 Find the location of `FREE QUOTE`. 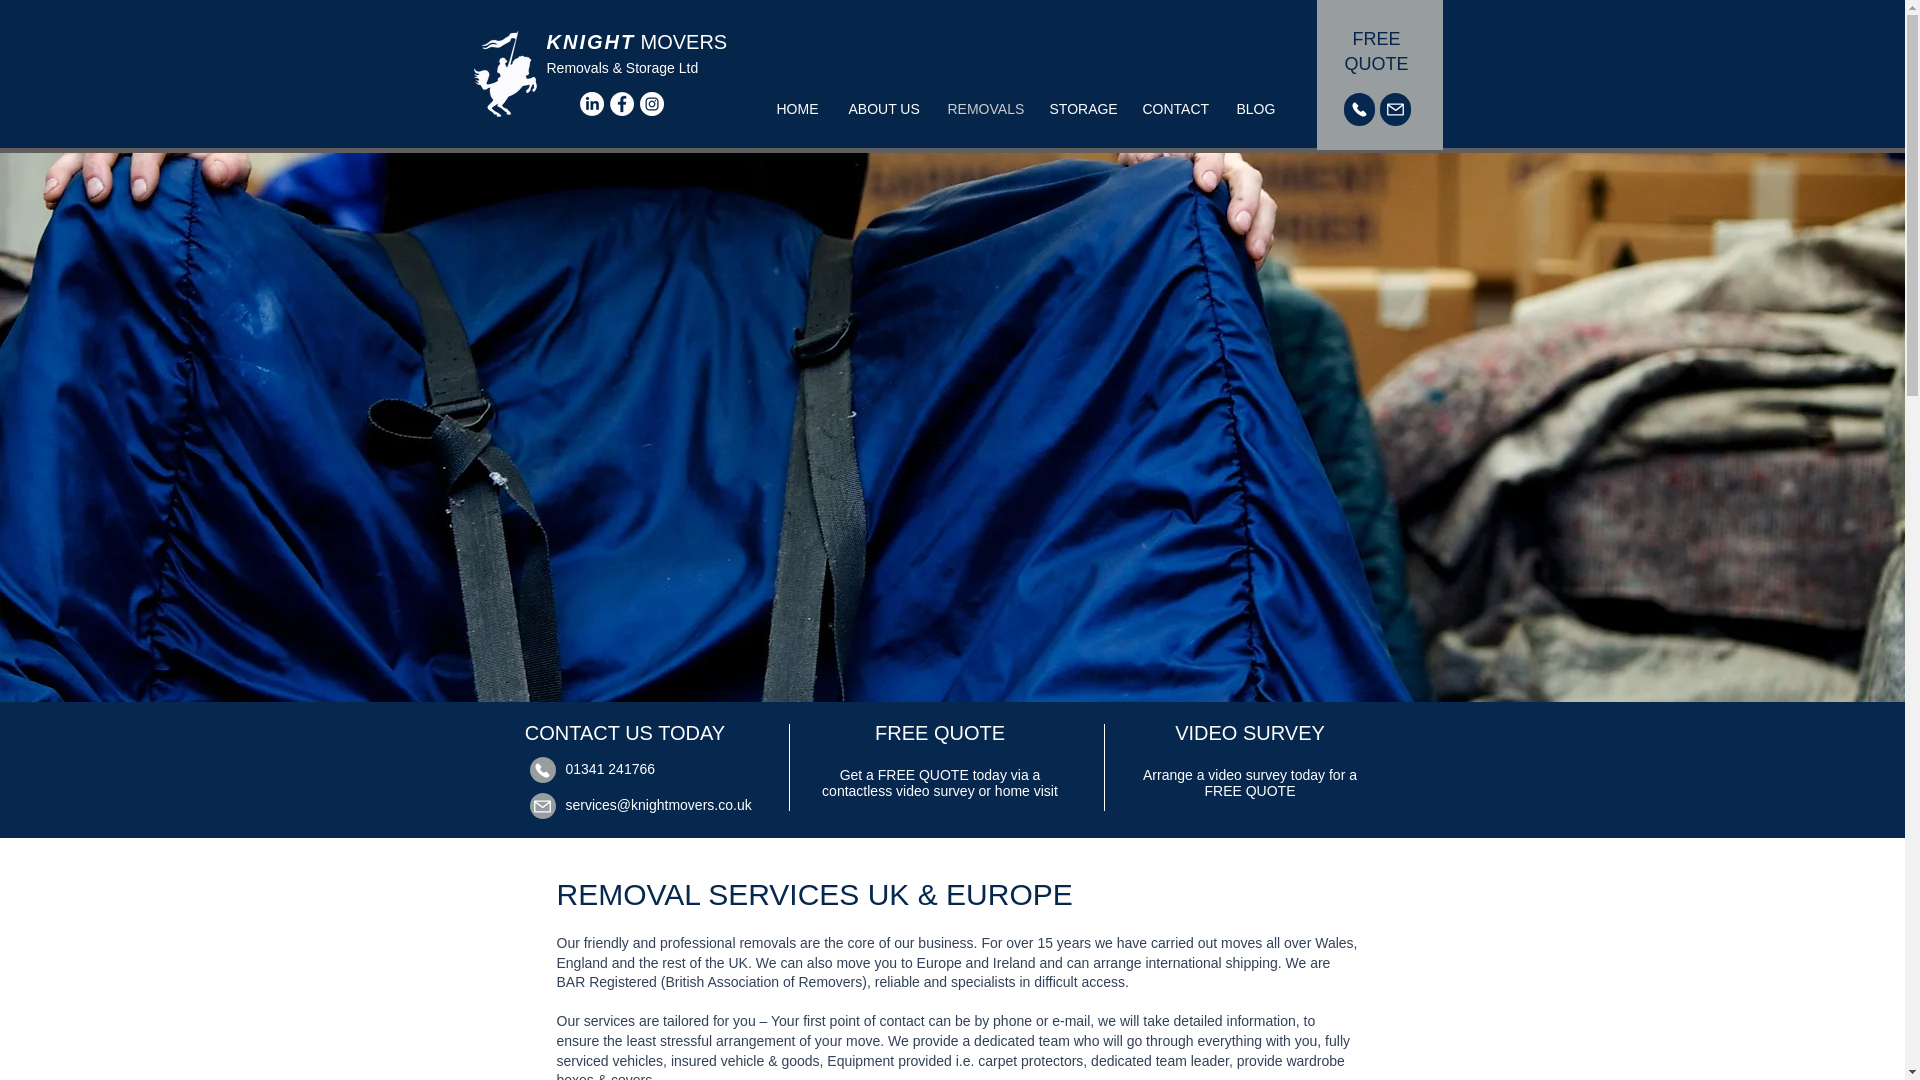

FREE QUOTE is located at coordinates (1376, 52).